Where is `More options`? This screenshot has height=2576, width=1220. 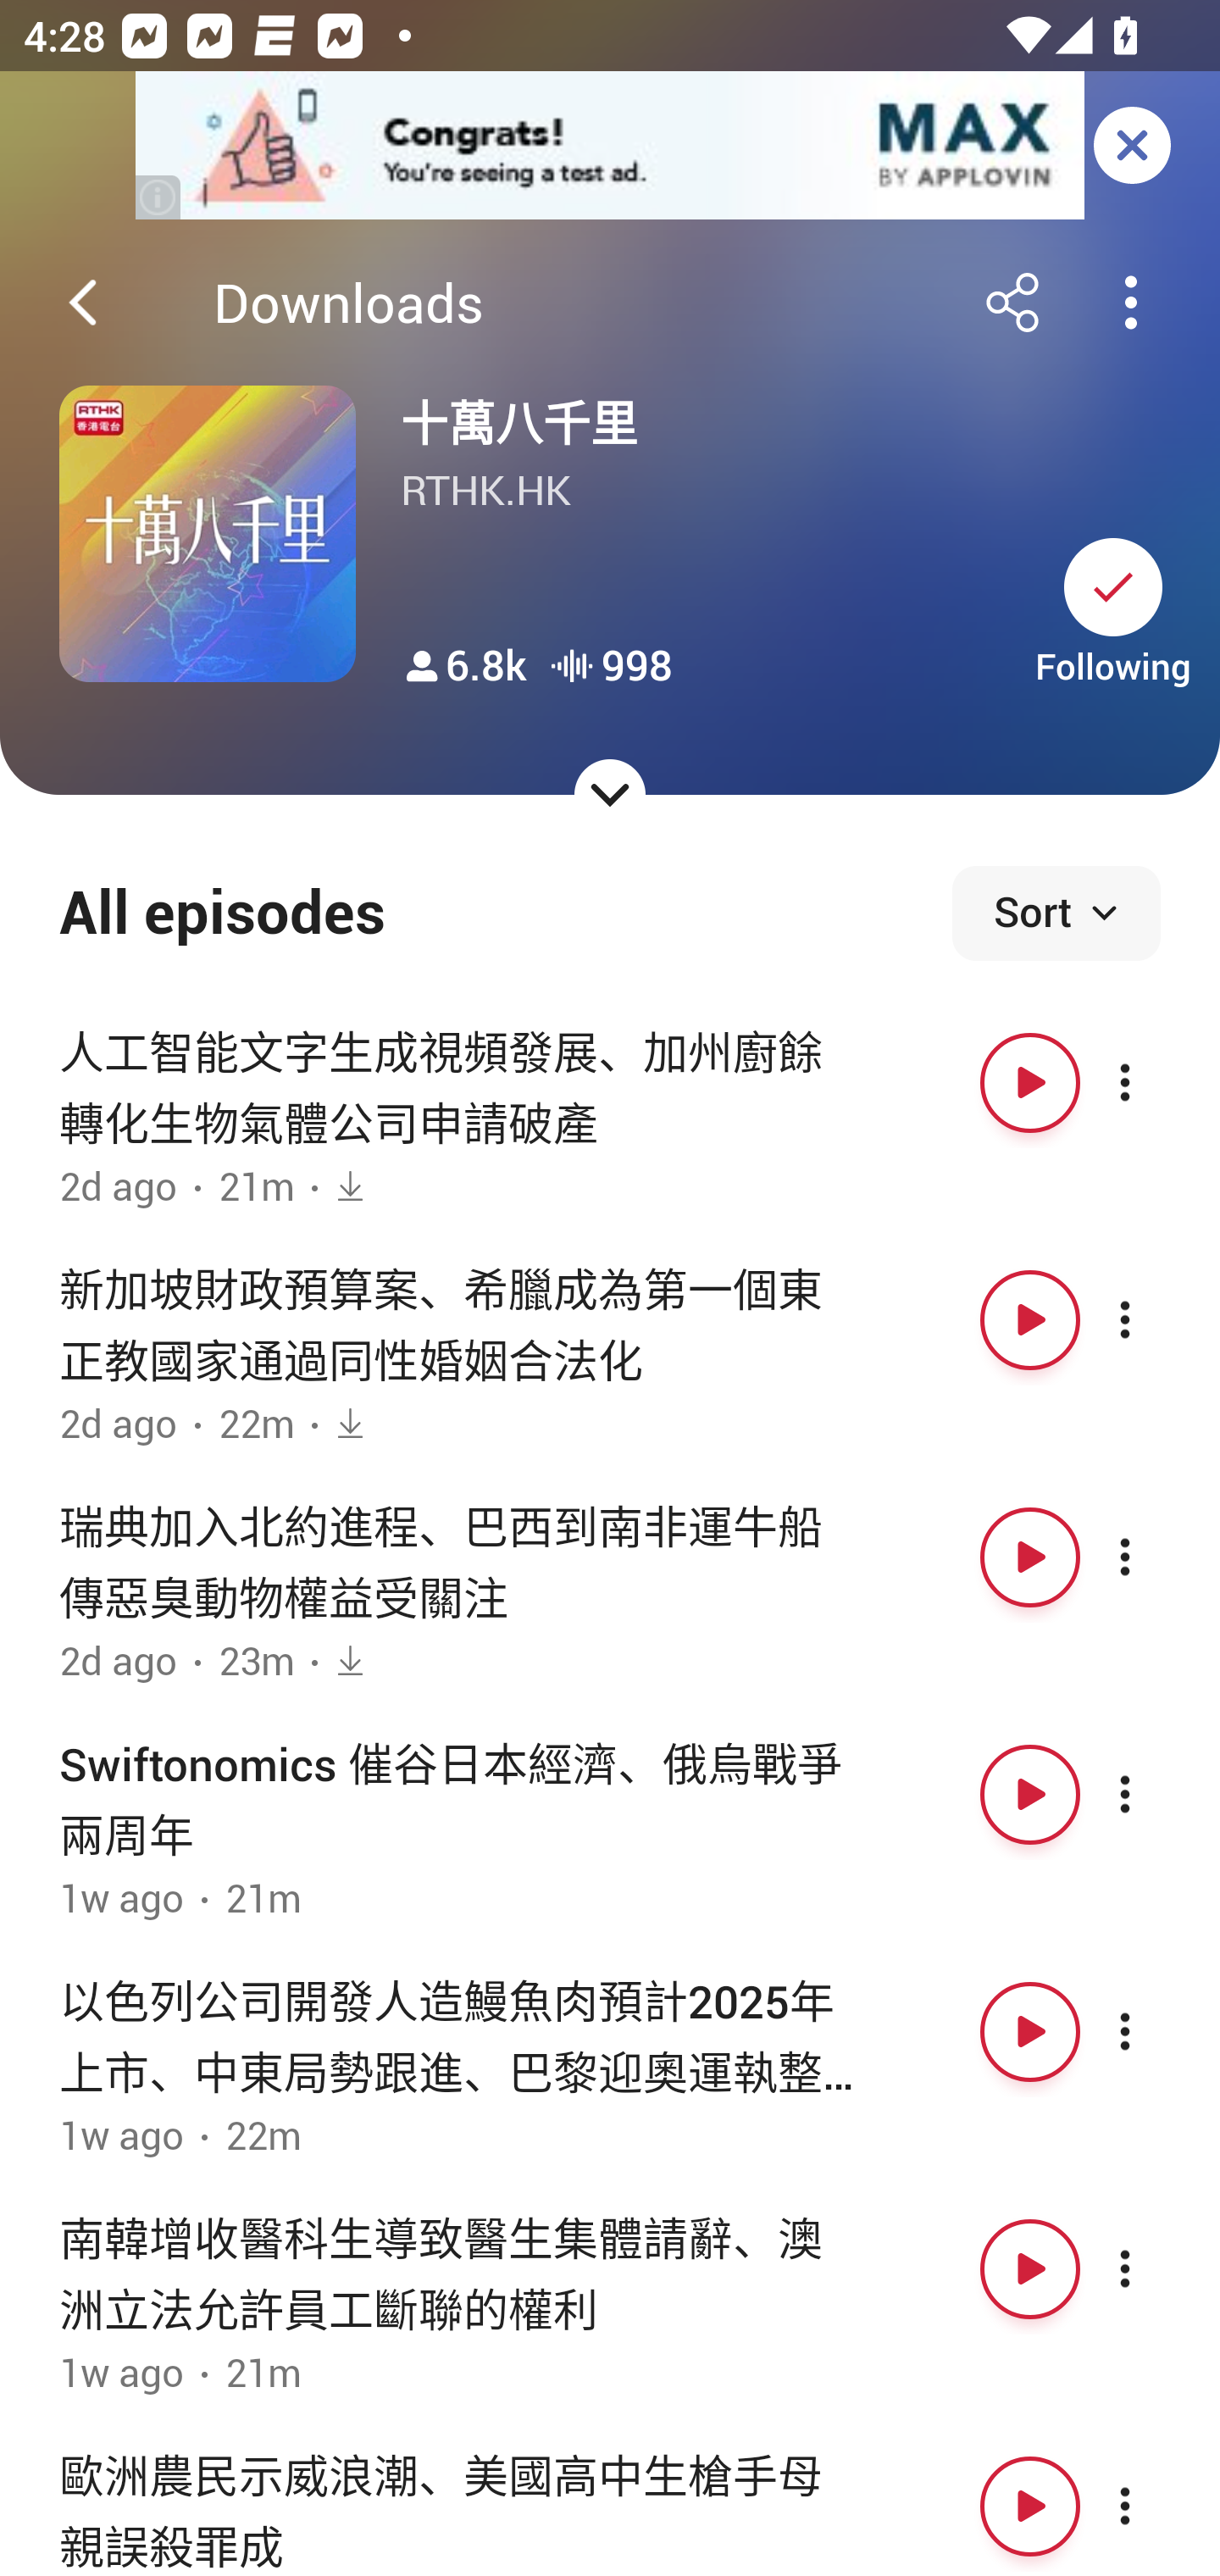 More options is located at coordinates (1154, 1320).